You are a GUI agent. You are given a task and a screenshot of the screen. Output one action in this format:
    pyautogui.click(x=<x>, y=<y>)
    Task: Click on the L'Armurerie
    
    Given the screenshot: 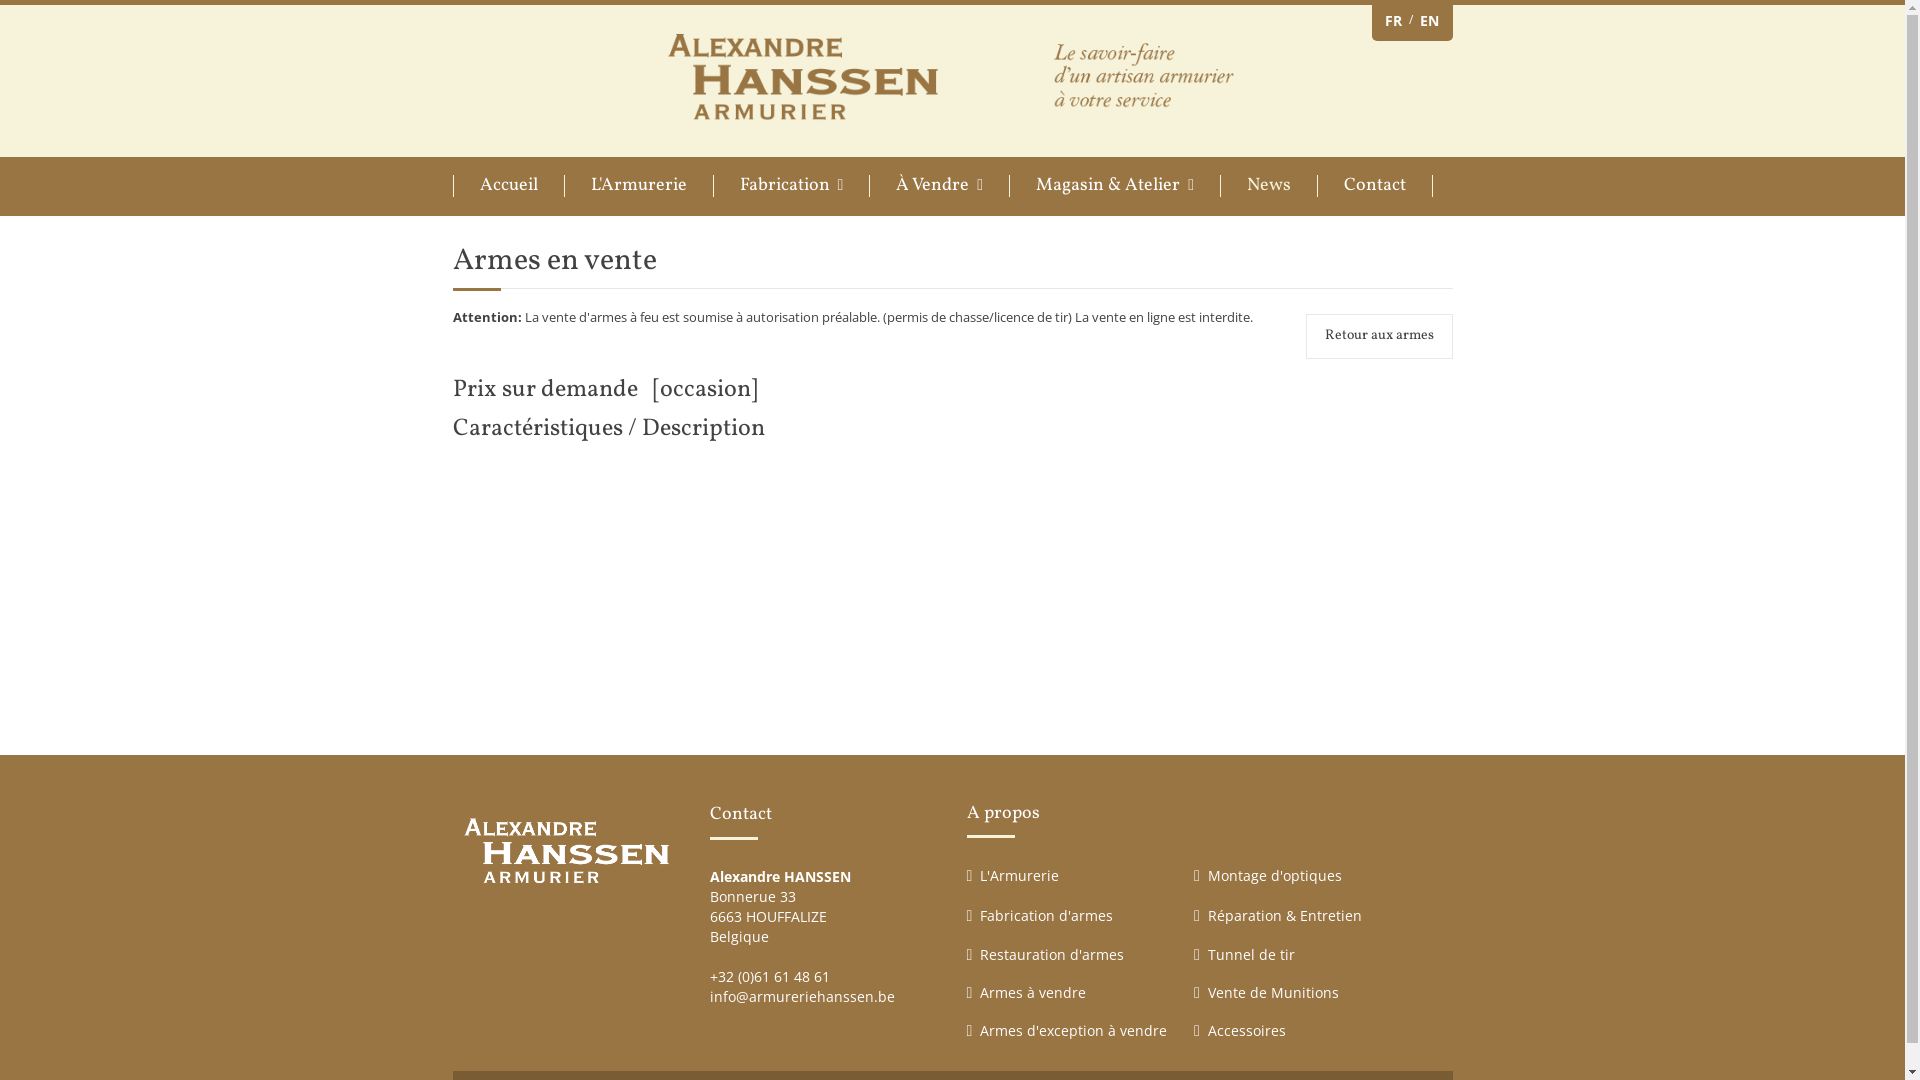 What is the action you would take?
    pyautogui.click(x=1019, y=876)
    